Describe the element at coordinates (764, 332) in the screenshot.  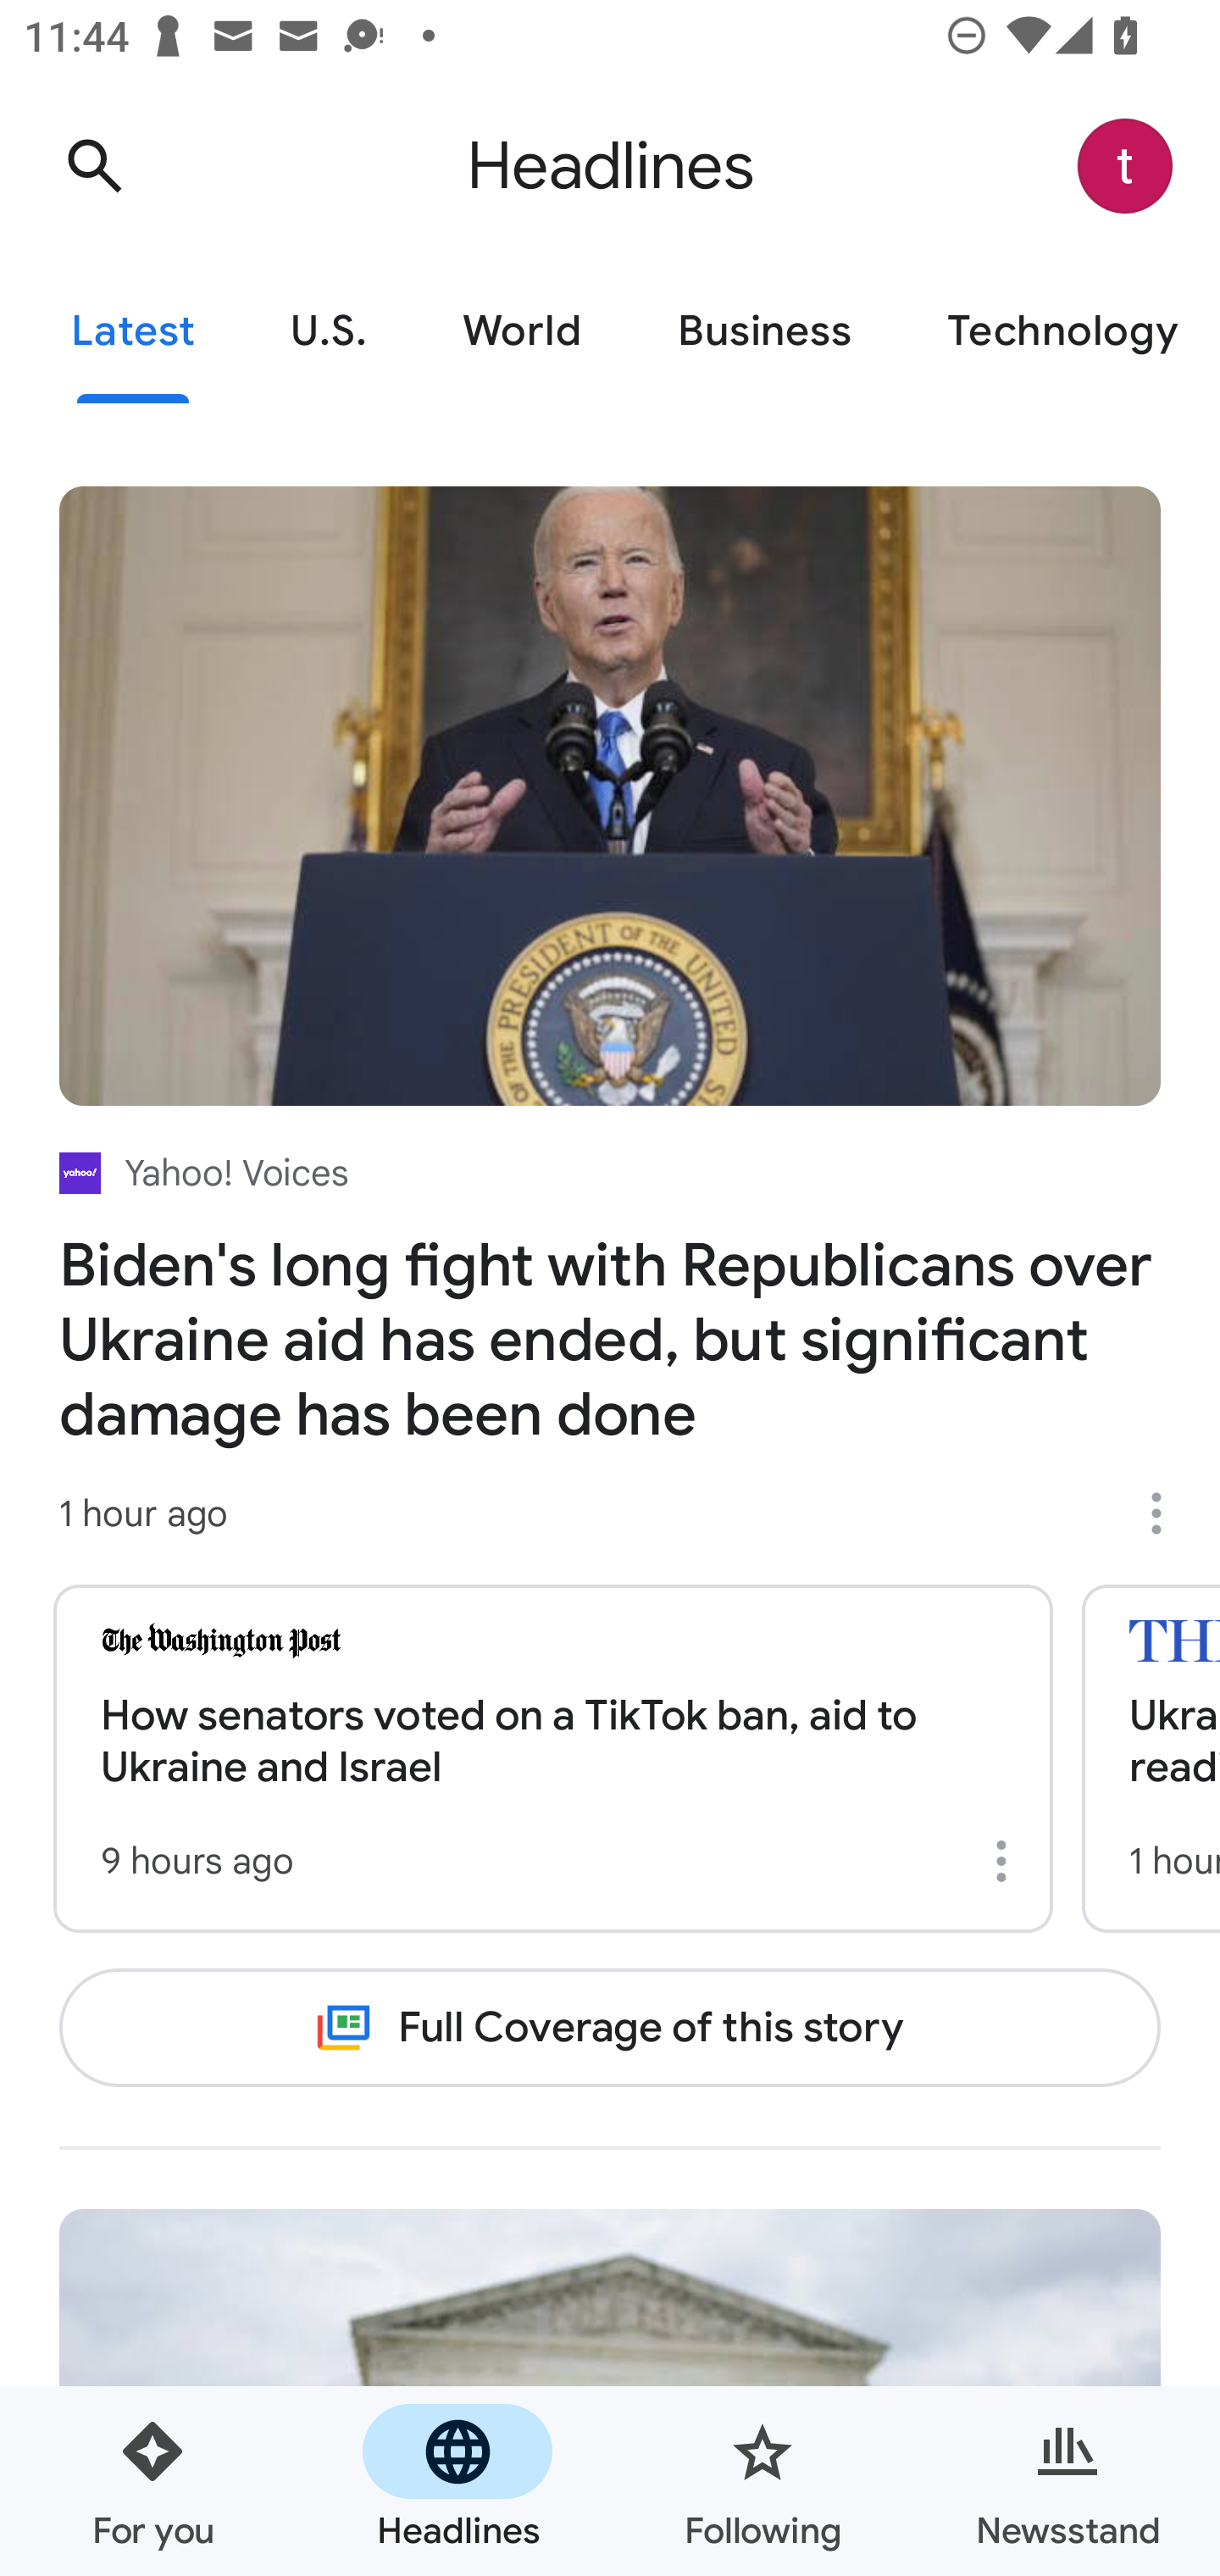
I see `Business` at that location.